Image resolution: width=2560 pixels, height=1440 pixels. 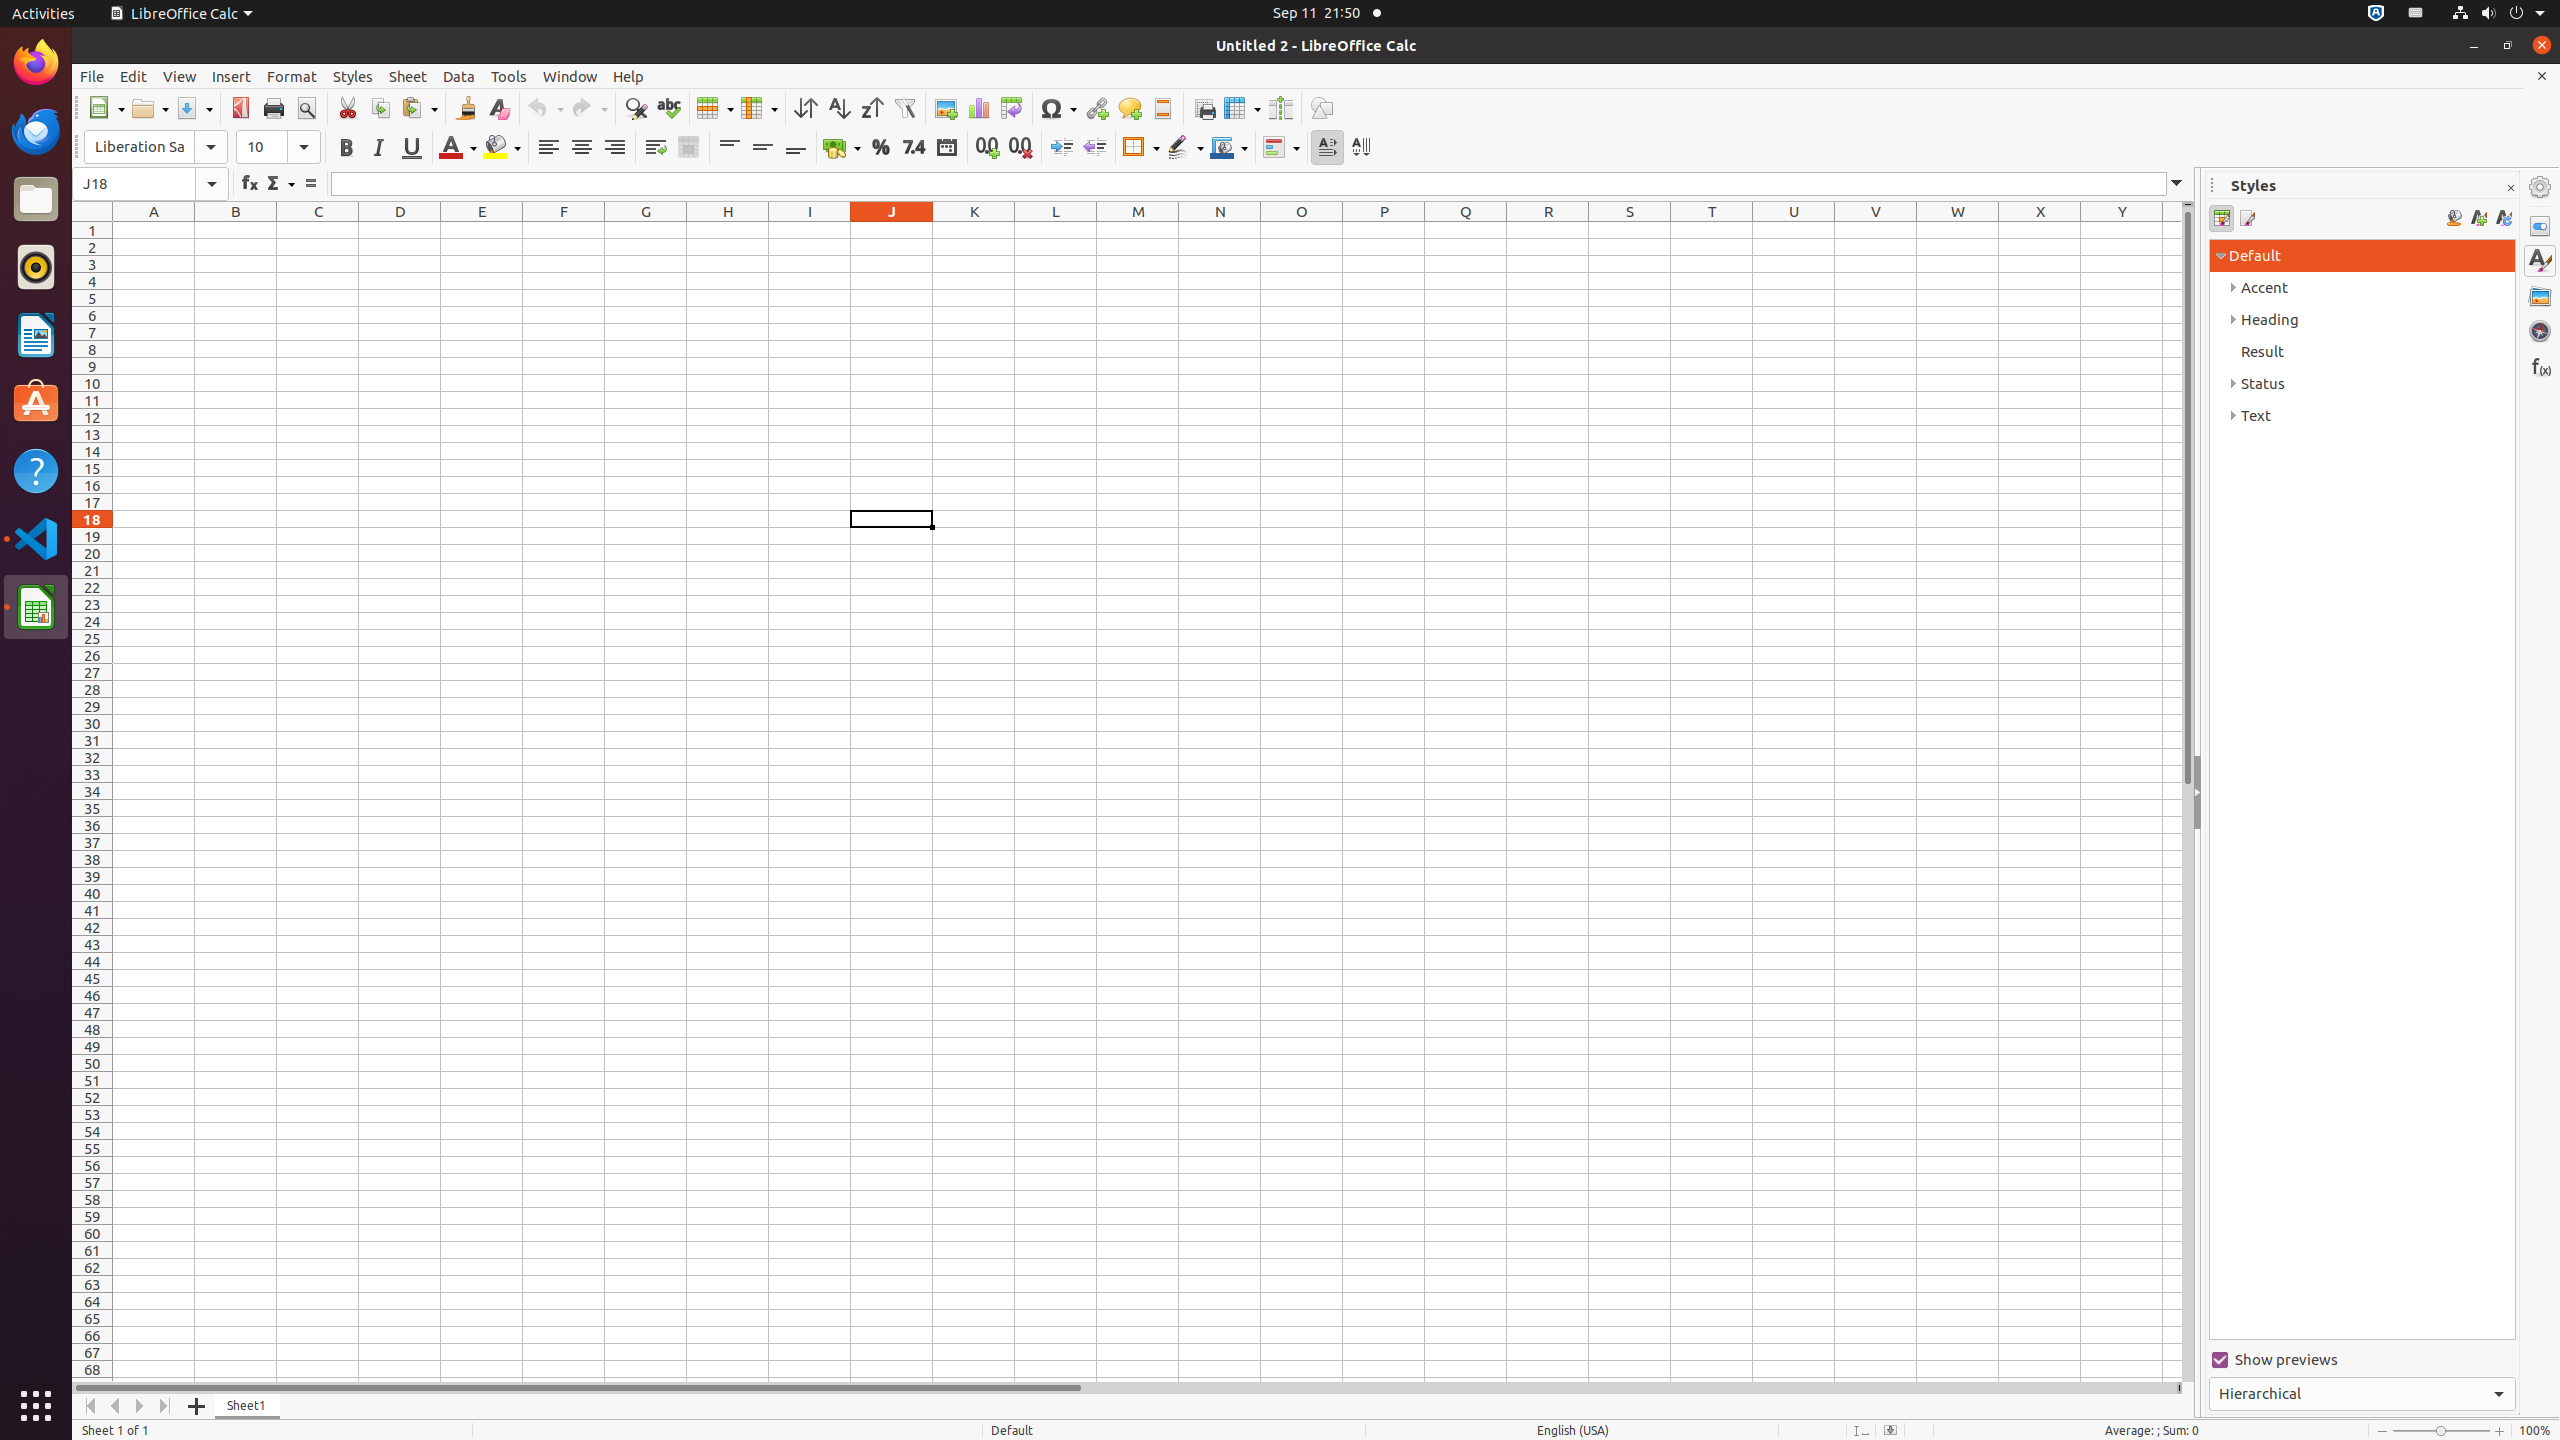 I want to click on Name Box, so click(x=150, y=184).